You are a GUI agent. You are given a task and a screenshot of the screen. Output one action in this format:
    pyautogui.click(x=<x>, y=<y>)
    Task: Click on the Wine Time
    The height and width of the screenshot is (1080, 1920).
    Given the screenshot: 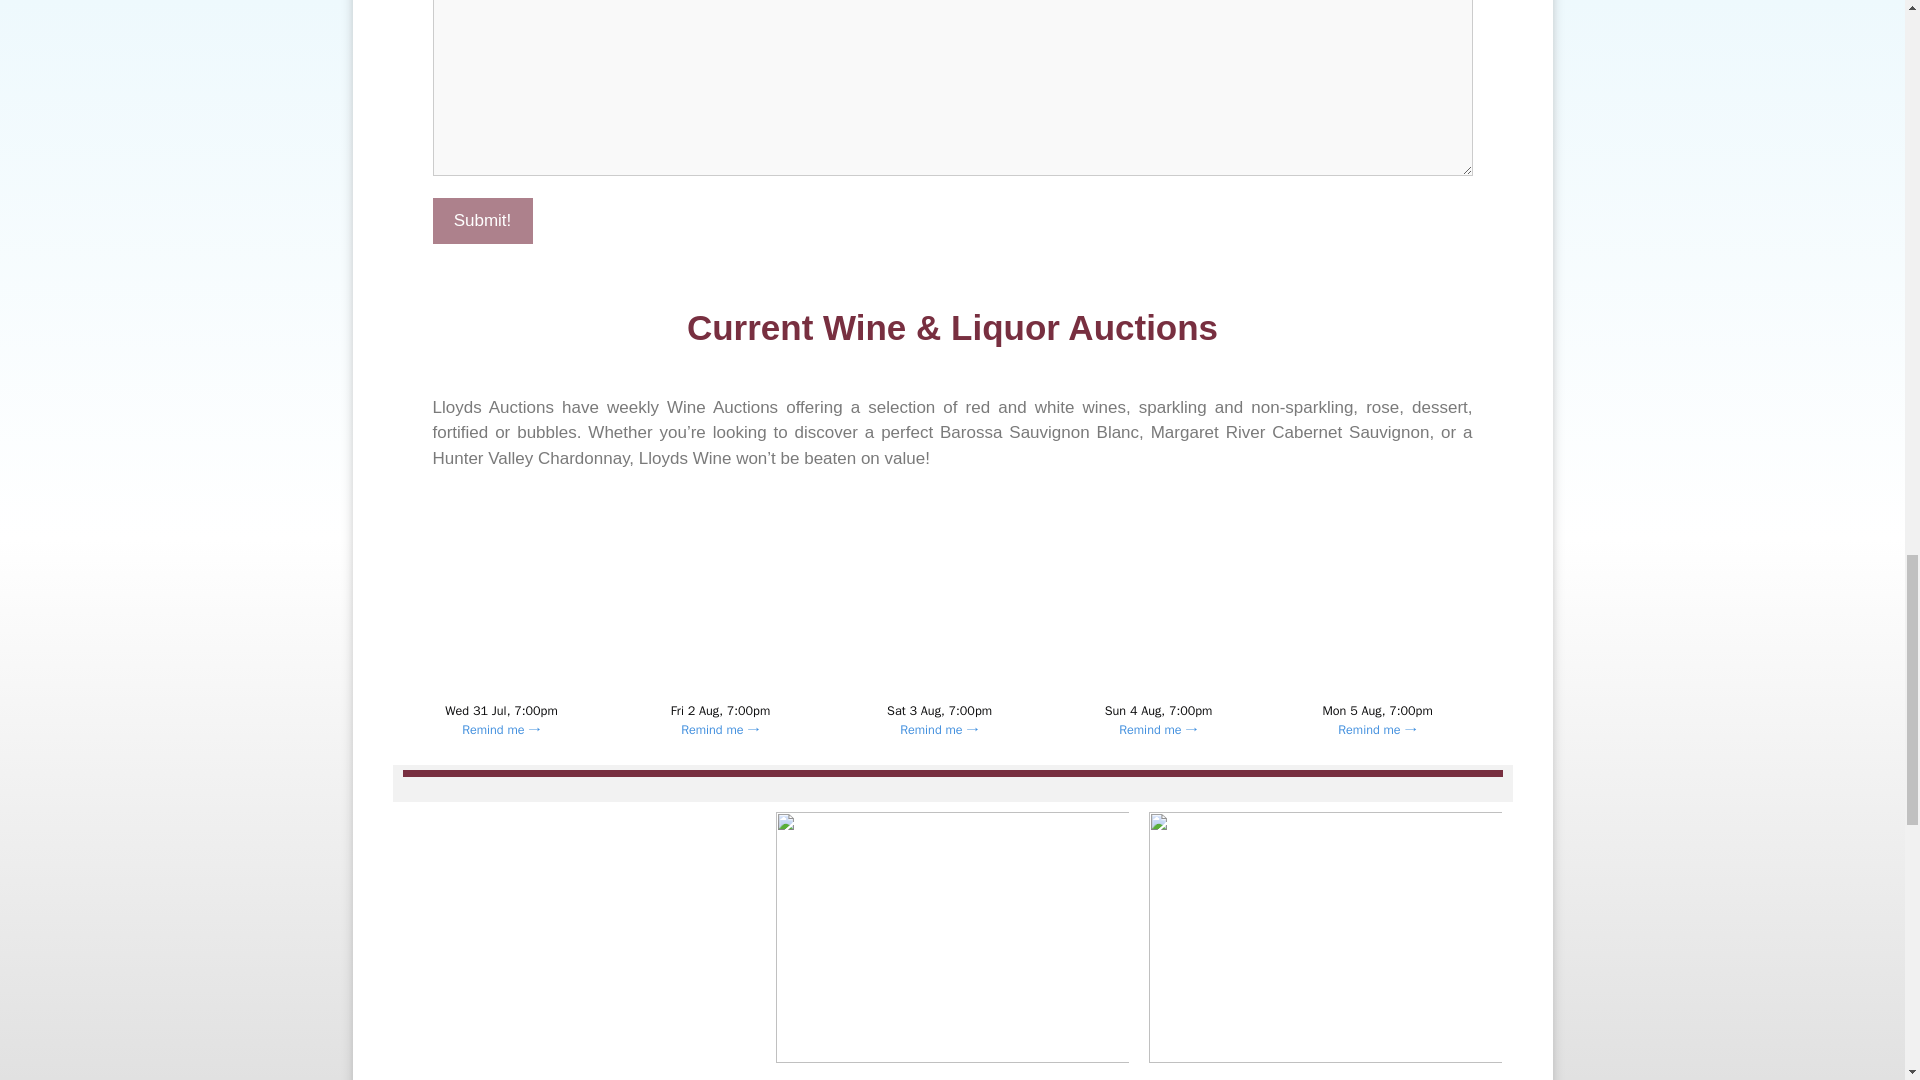 What is the action you would take?
    pyautogui.click(x=720, y=626)
    